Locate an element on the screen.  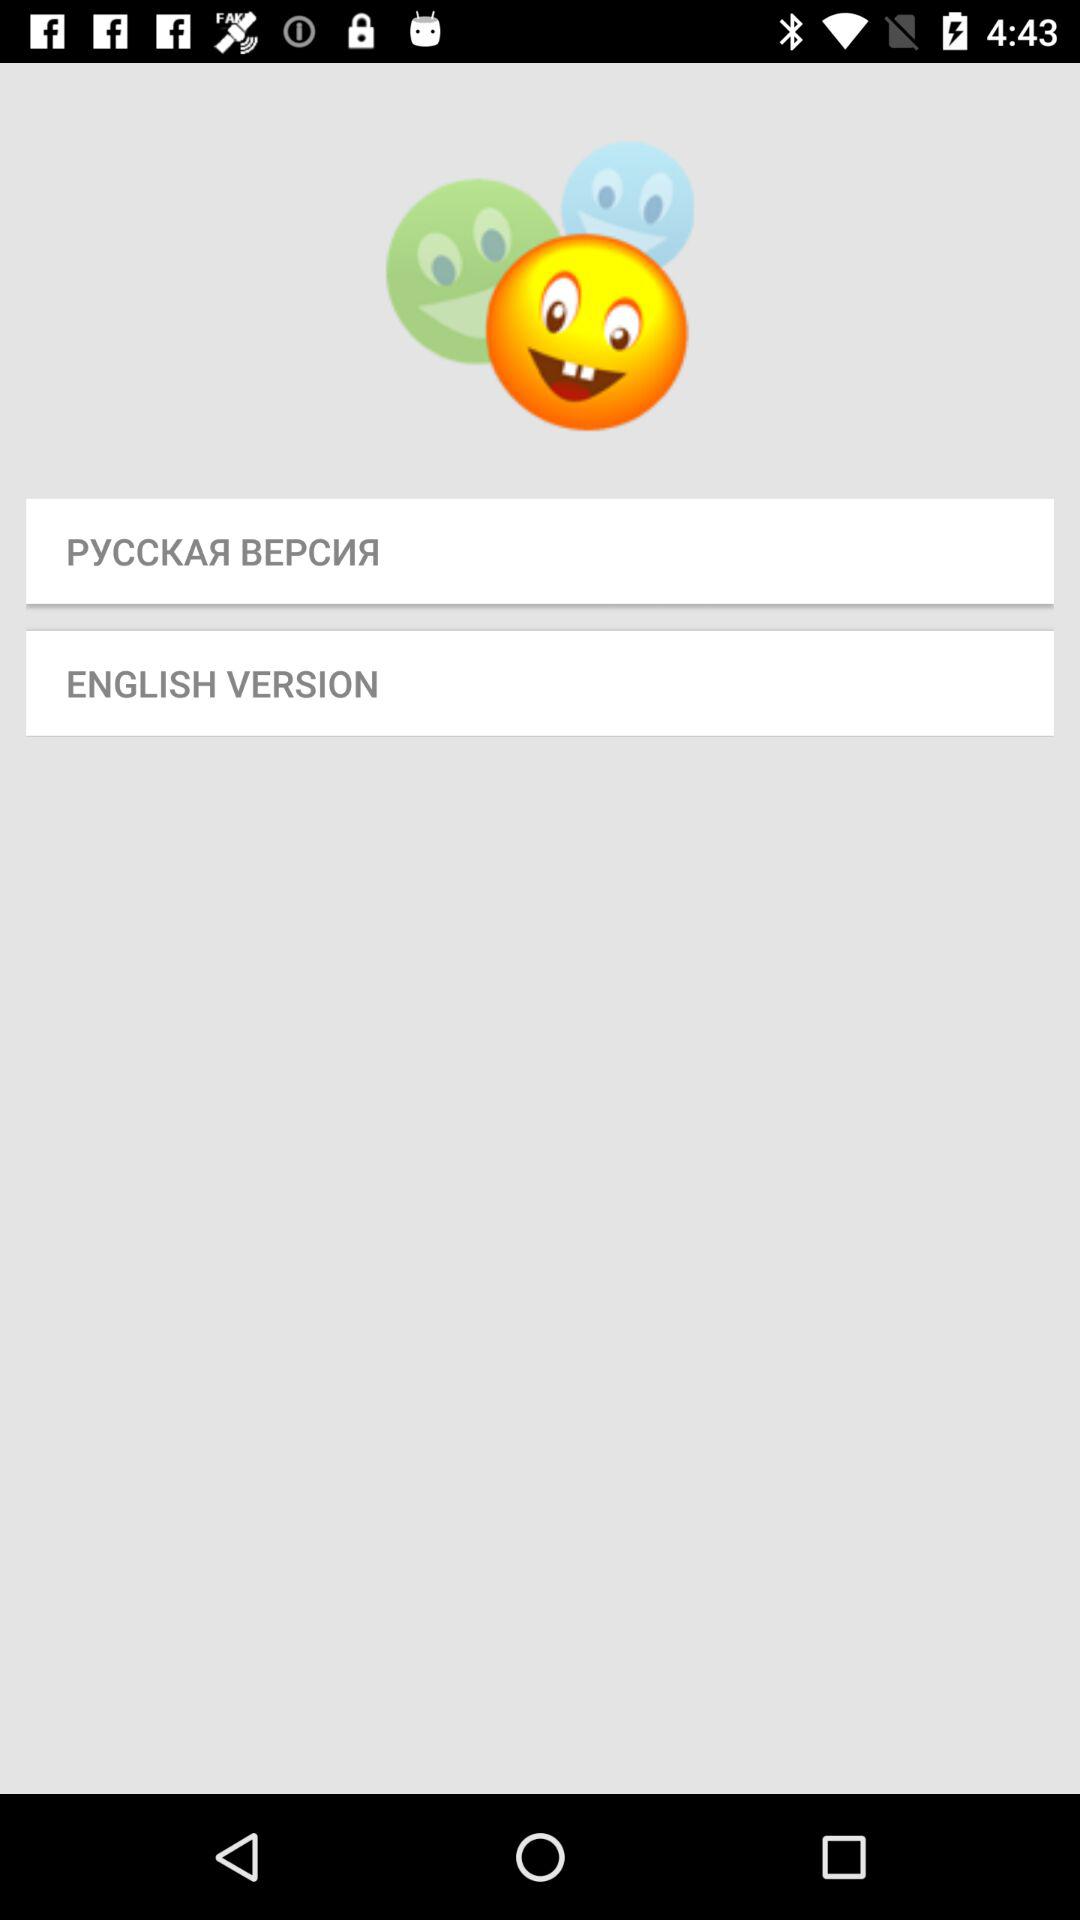
swipe to english version button is located at coordinates (540, 682).